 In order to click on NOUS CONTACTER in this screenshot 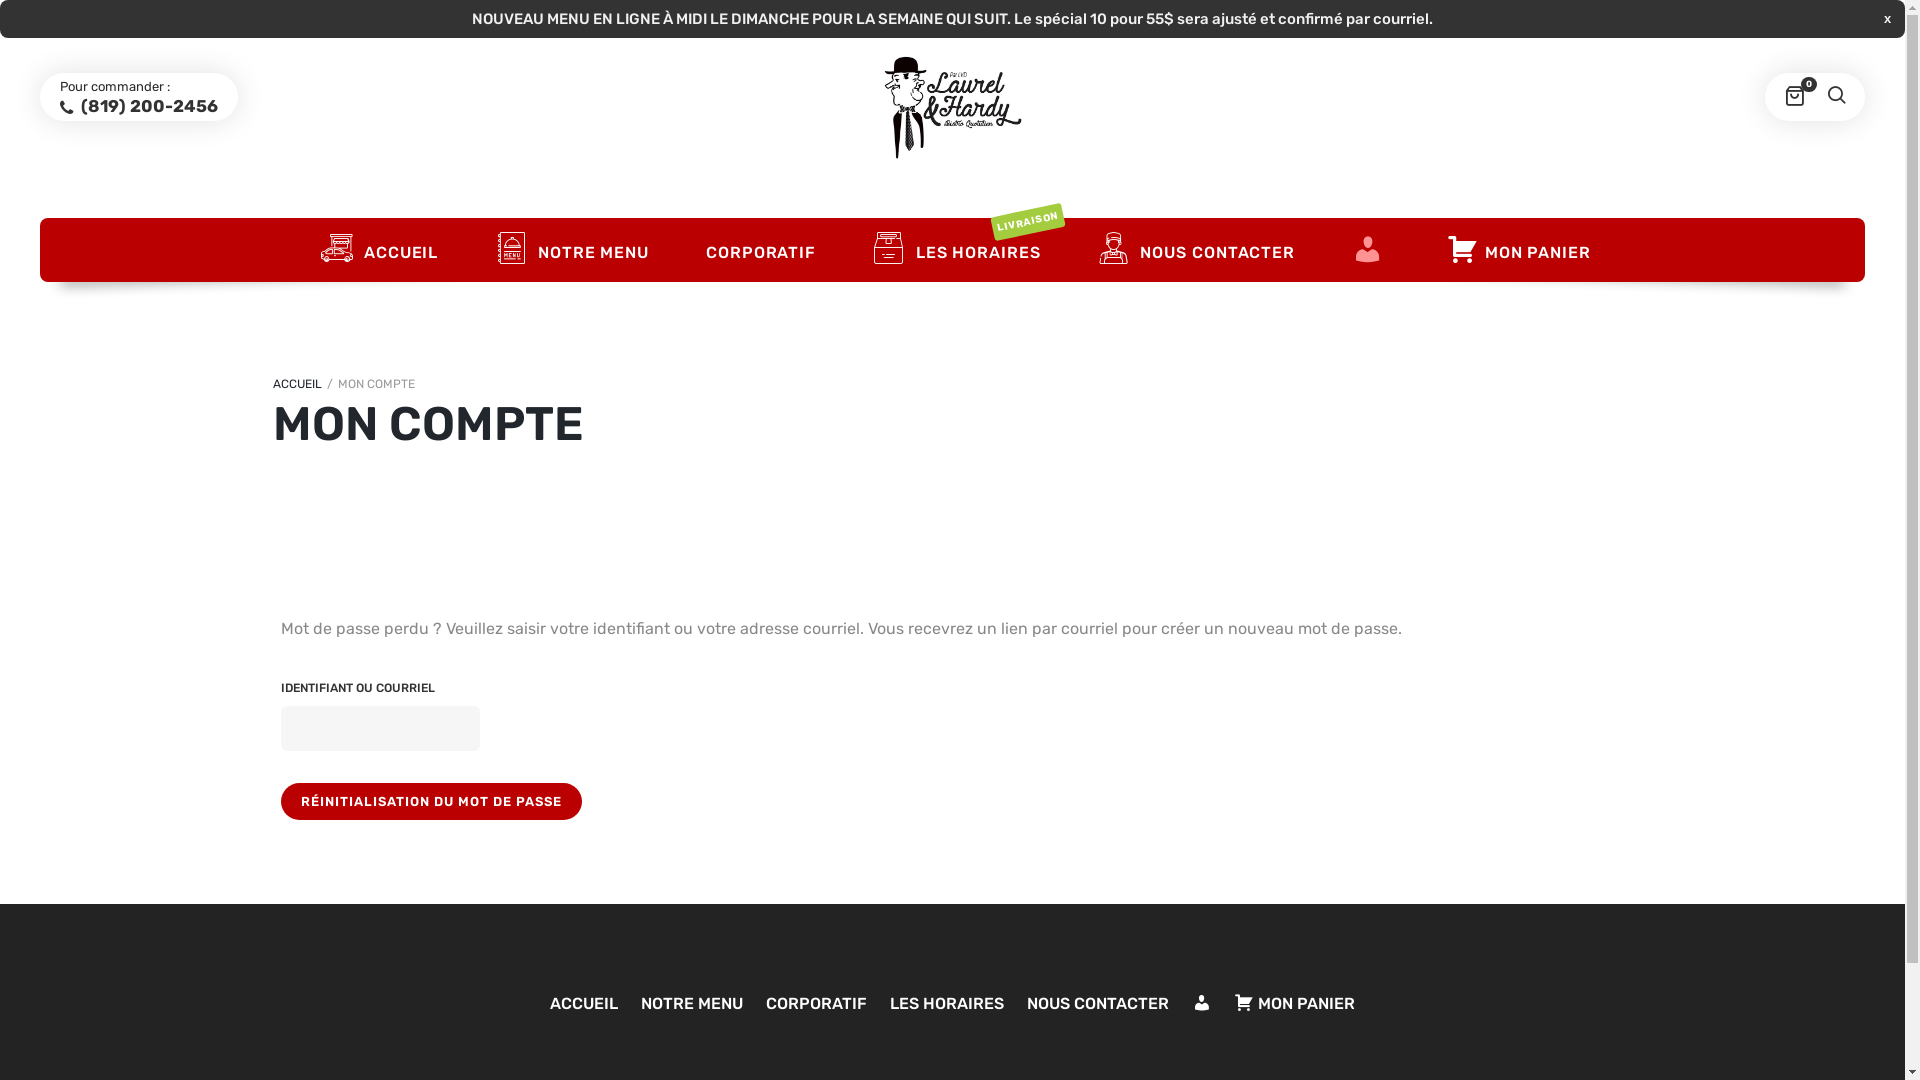, I will do `click(1193, 250)`.